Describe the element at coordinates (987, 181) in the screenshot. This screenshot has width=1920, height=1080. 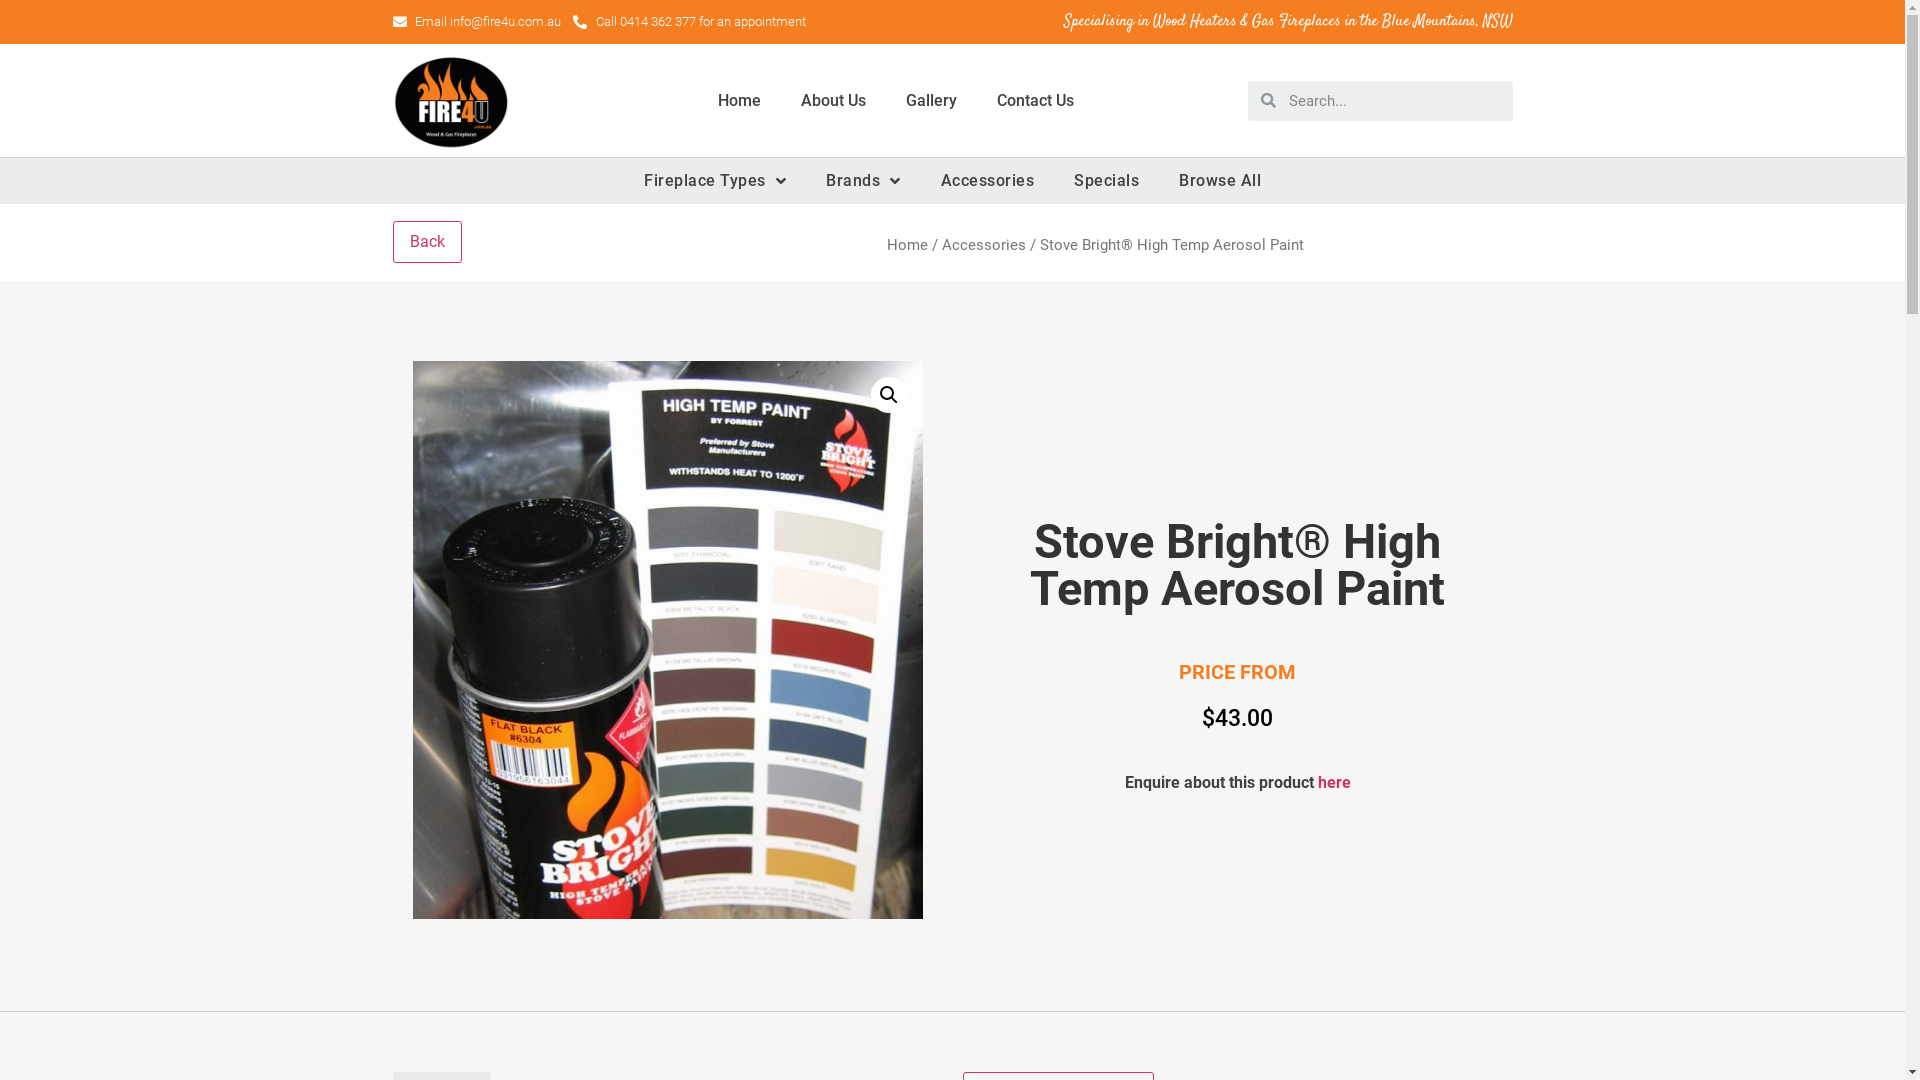
I see `Accessories` at that location.